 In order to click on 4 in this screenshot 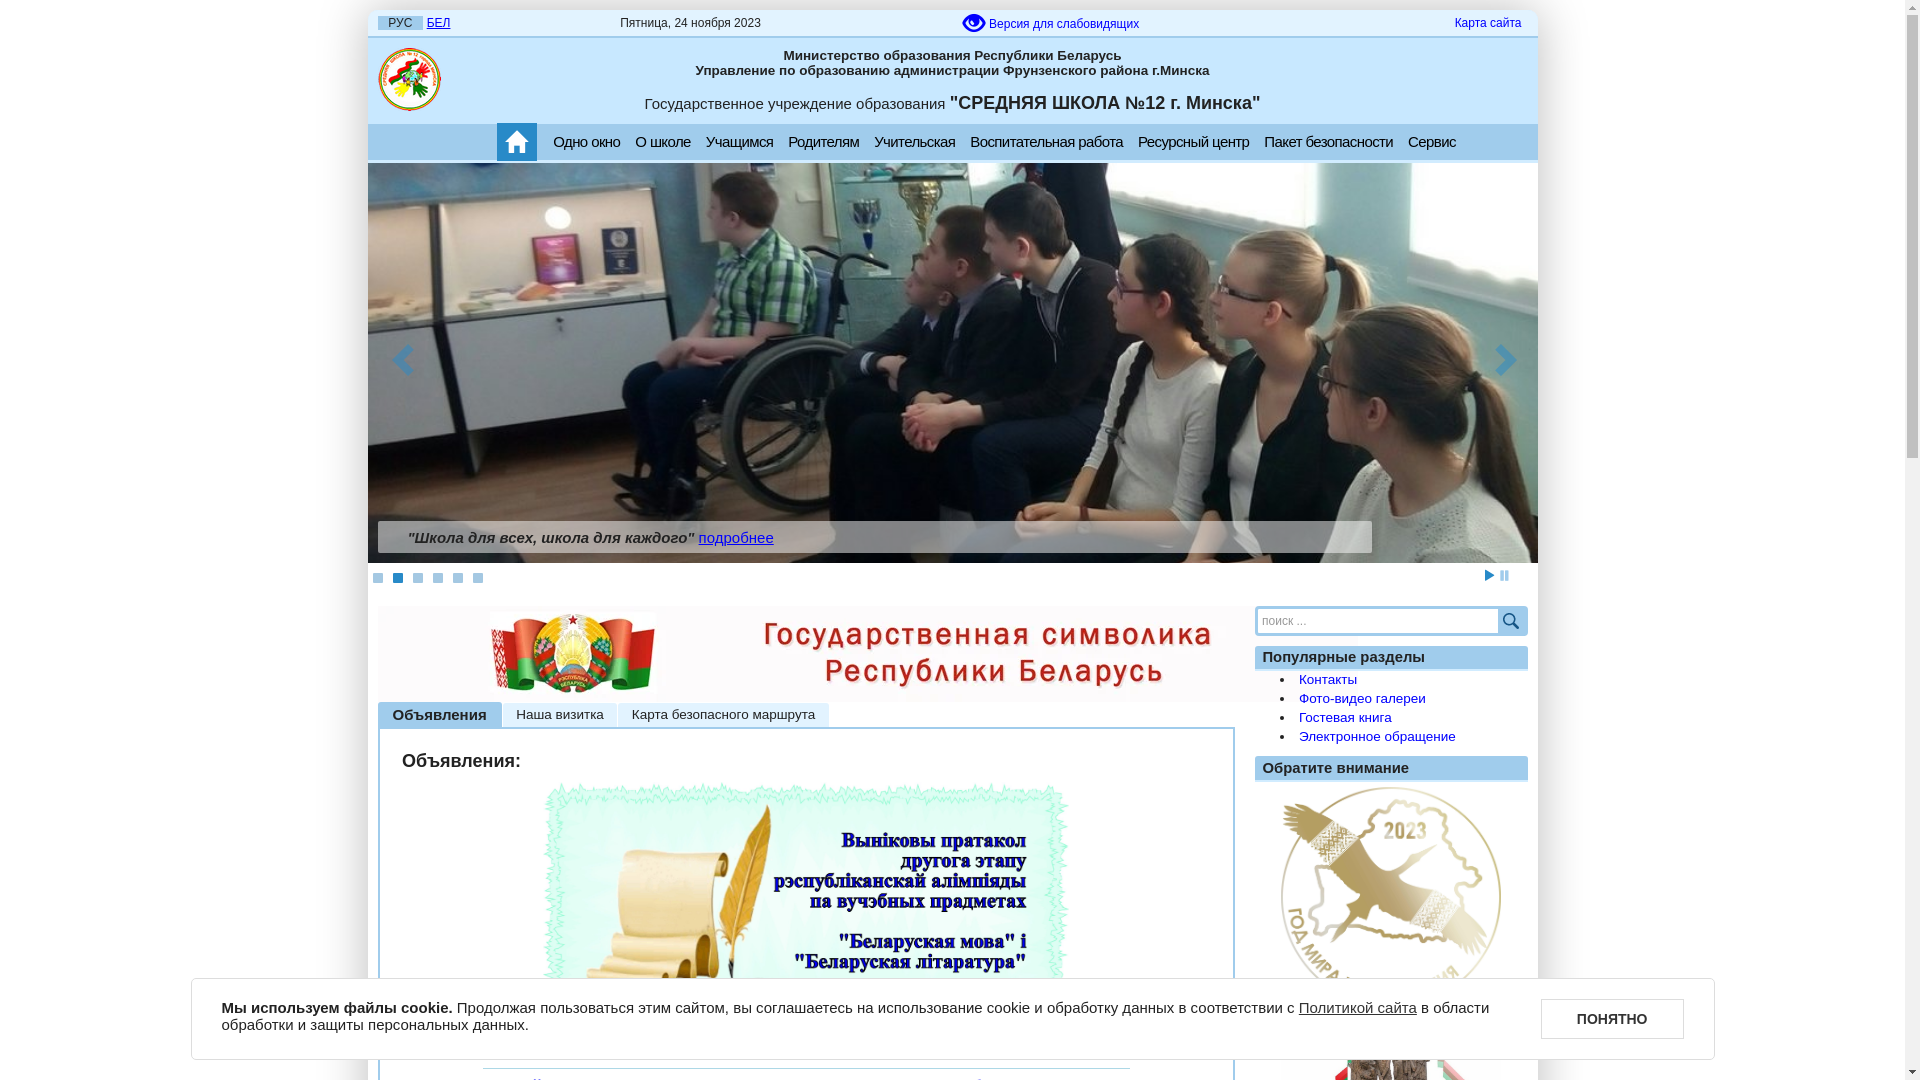, I will do `click(437, 578)`.